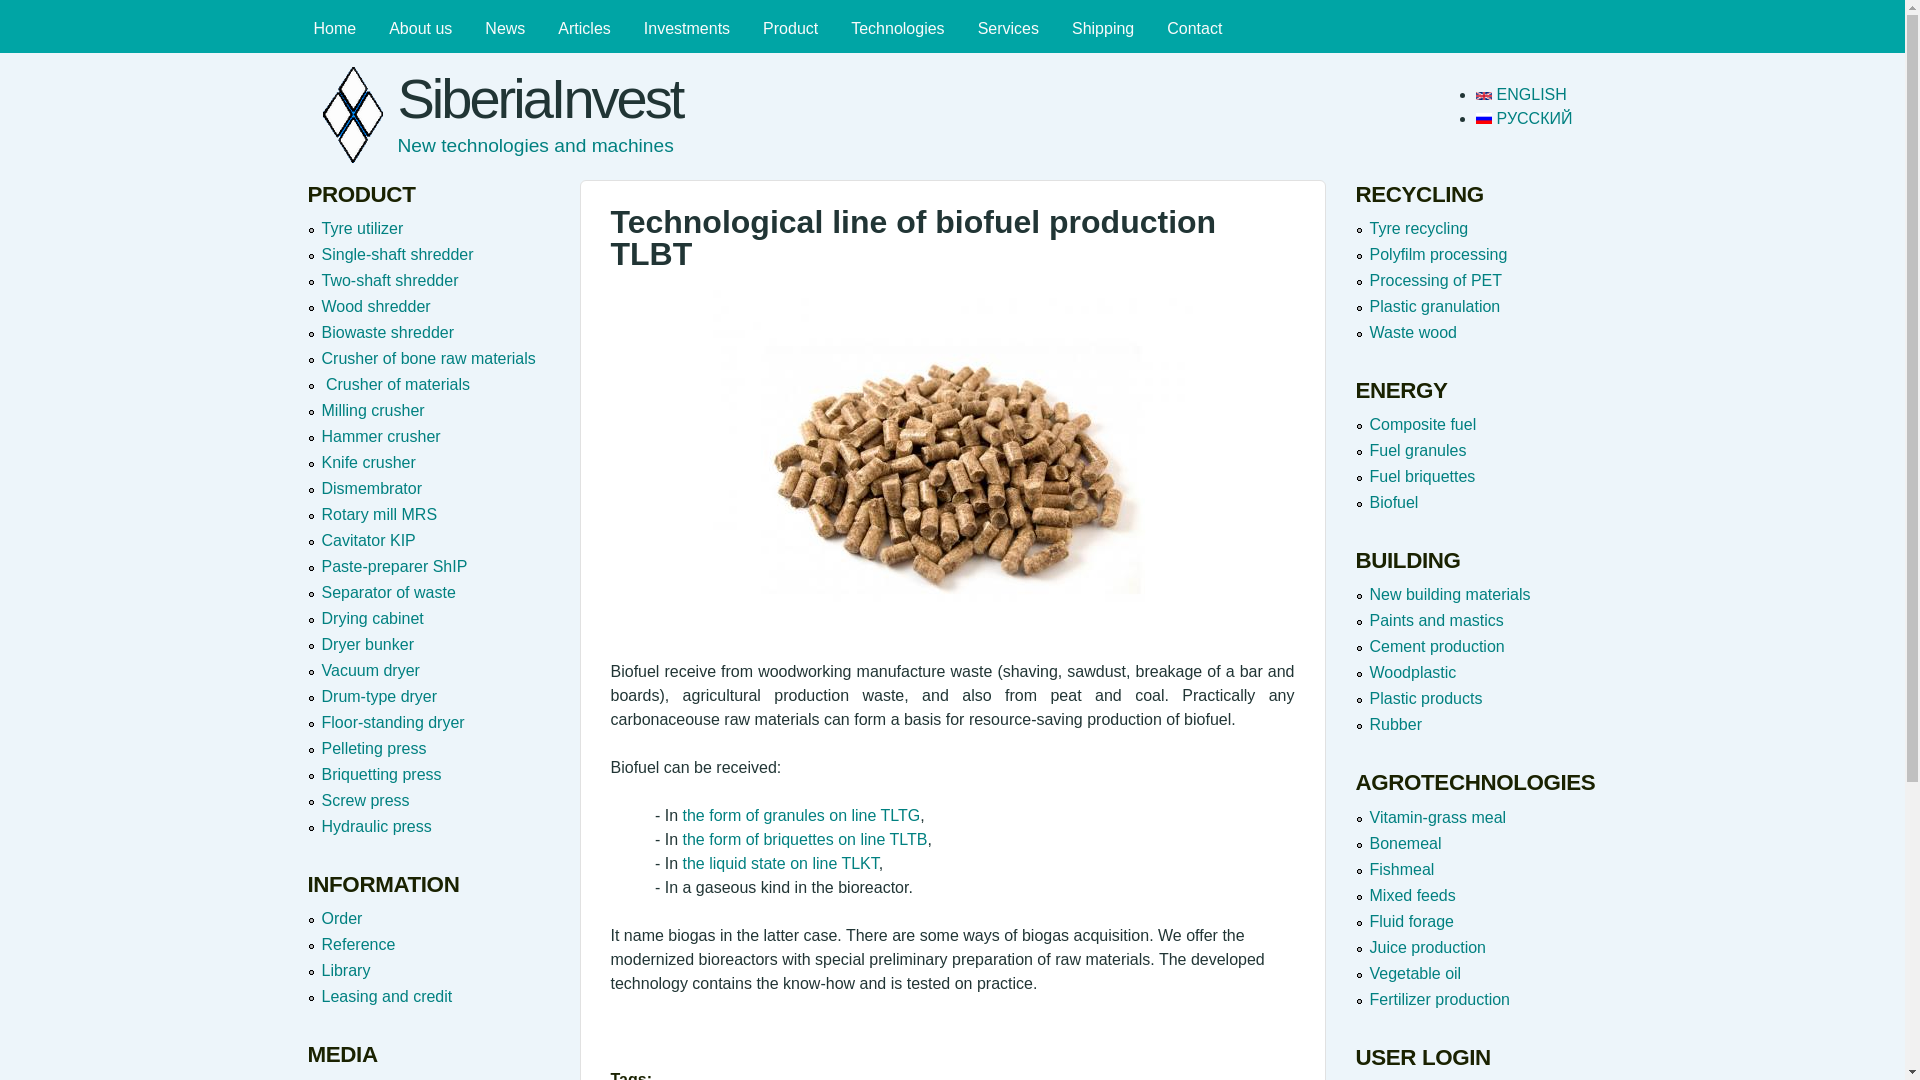 Image resolution: width=1920 pixels, height=1080 pixels. What do you see at coordinates (1521, 94) in the screenshot?
I see `Technological line of biofuel production TLBT` at bounding box center [1521, 94].